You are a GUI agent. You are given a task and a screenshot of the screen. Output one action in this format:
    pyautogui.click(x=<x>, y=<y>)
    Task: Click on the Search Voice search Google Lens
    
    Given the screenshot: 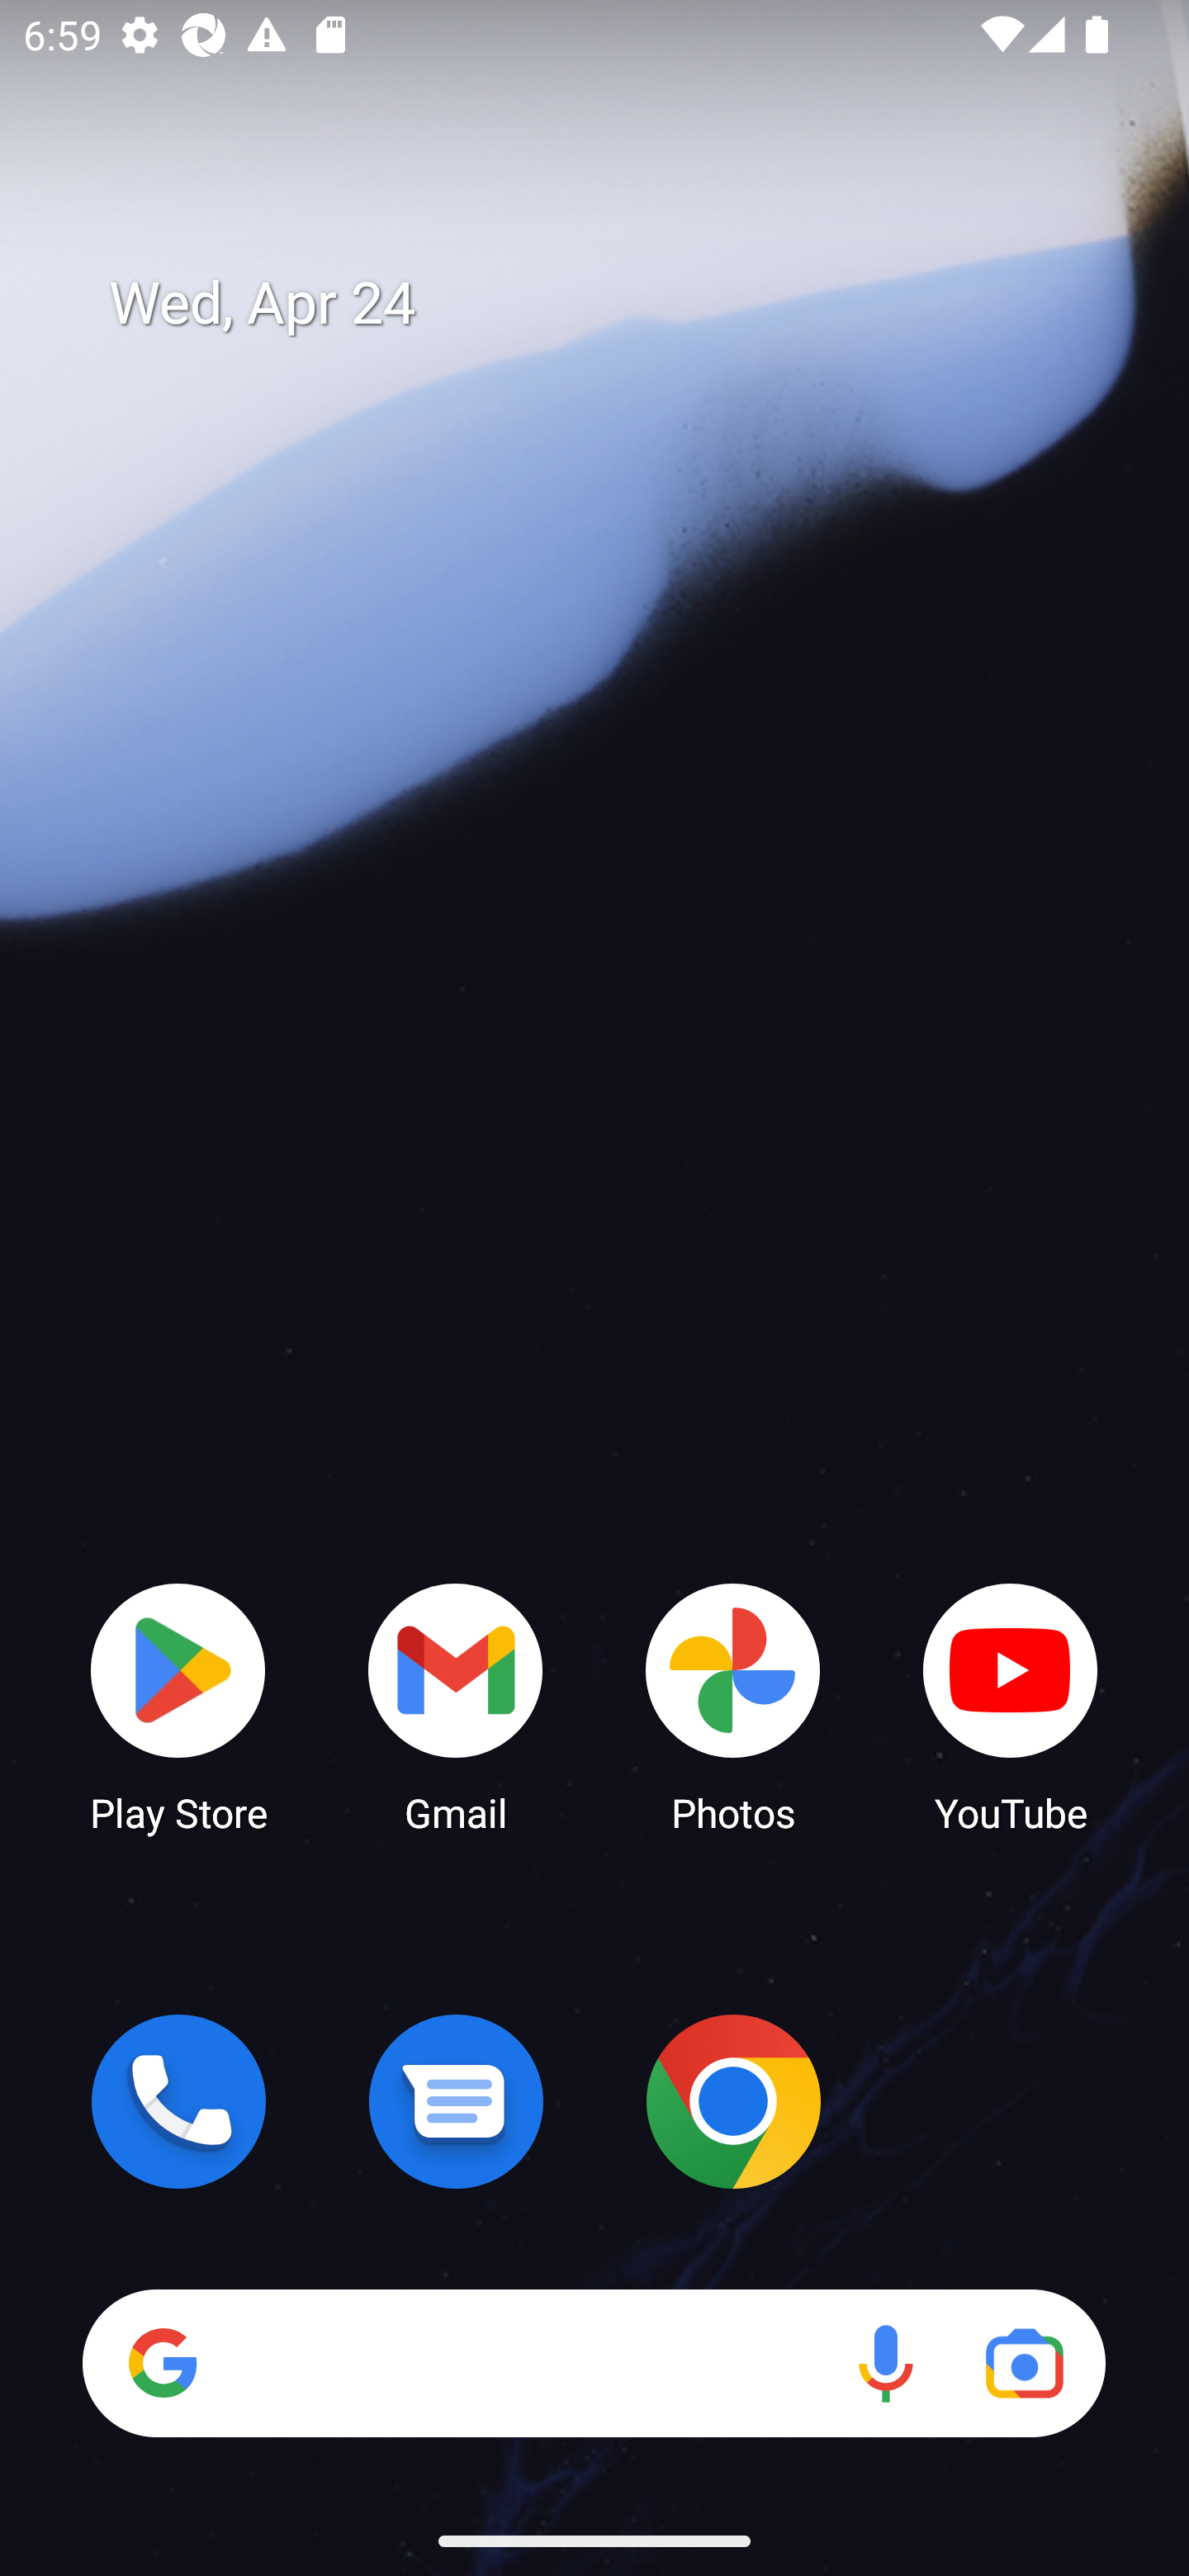 What is the action you would take?
    pyautogui.click(x=594, y=2363)
    